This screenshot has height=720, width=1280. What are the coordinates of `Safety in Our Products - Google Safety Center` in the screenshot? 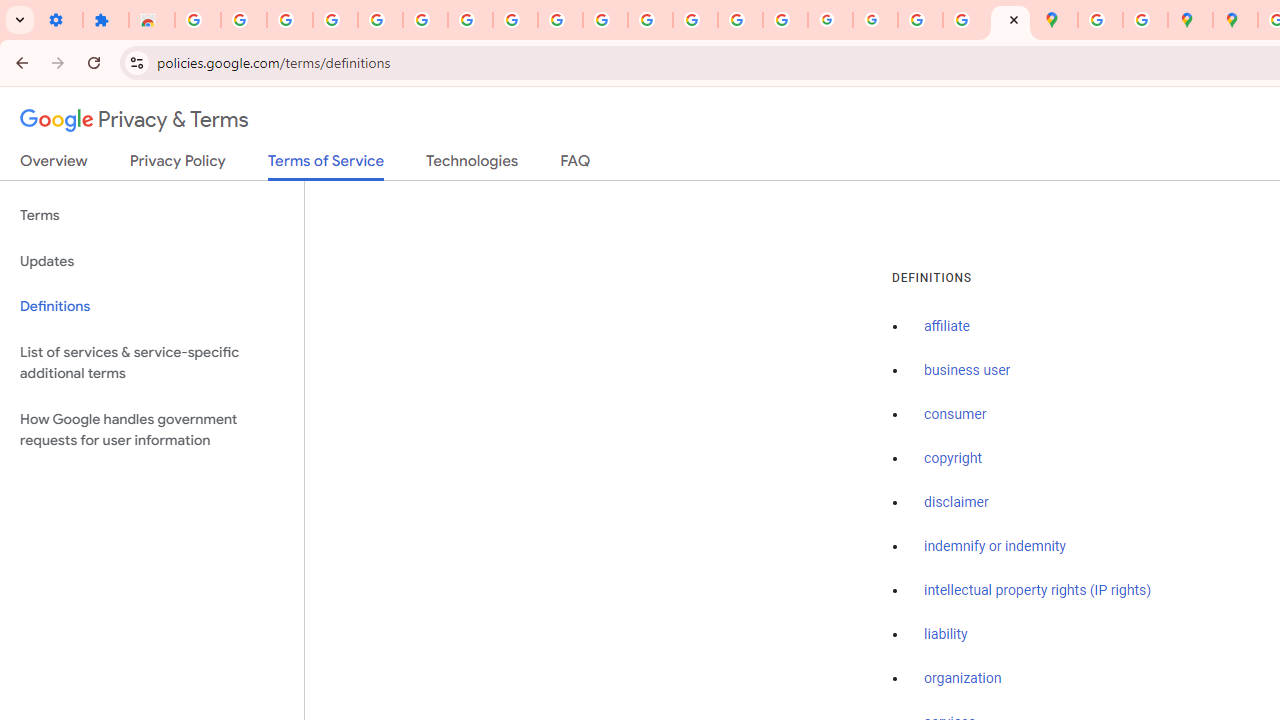 It's located at (1145, 20).